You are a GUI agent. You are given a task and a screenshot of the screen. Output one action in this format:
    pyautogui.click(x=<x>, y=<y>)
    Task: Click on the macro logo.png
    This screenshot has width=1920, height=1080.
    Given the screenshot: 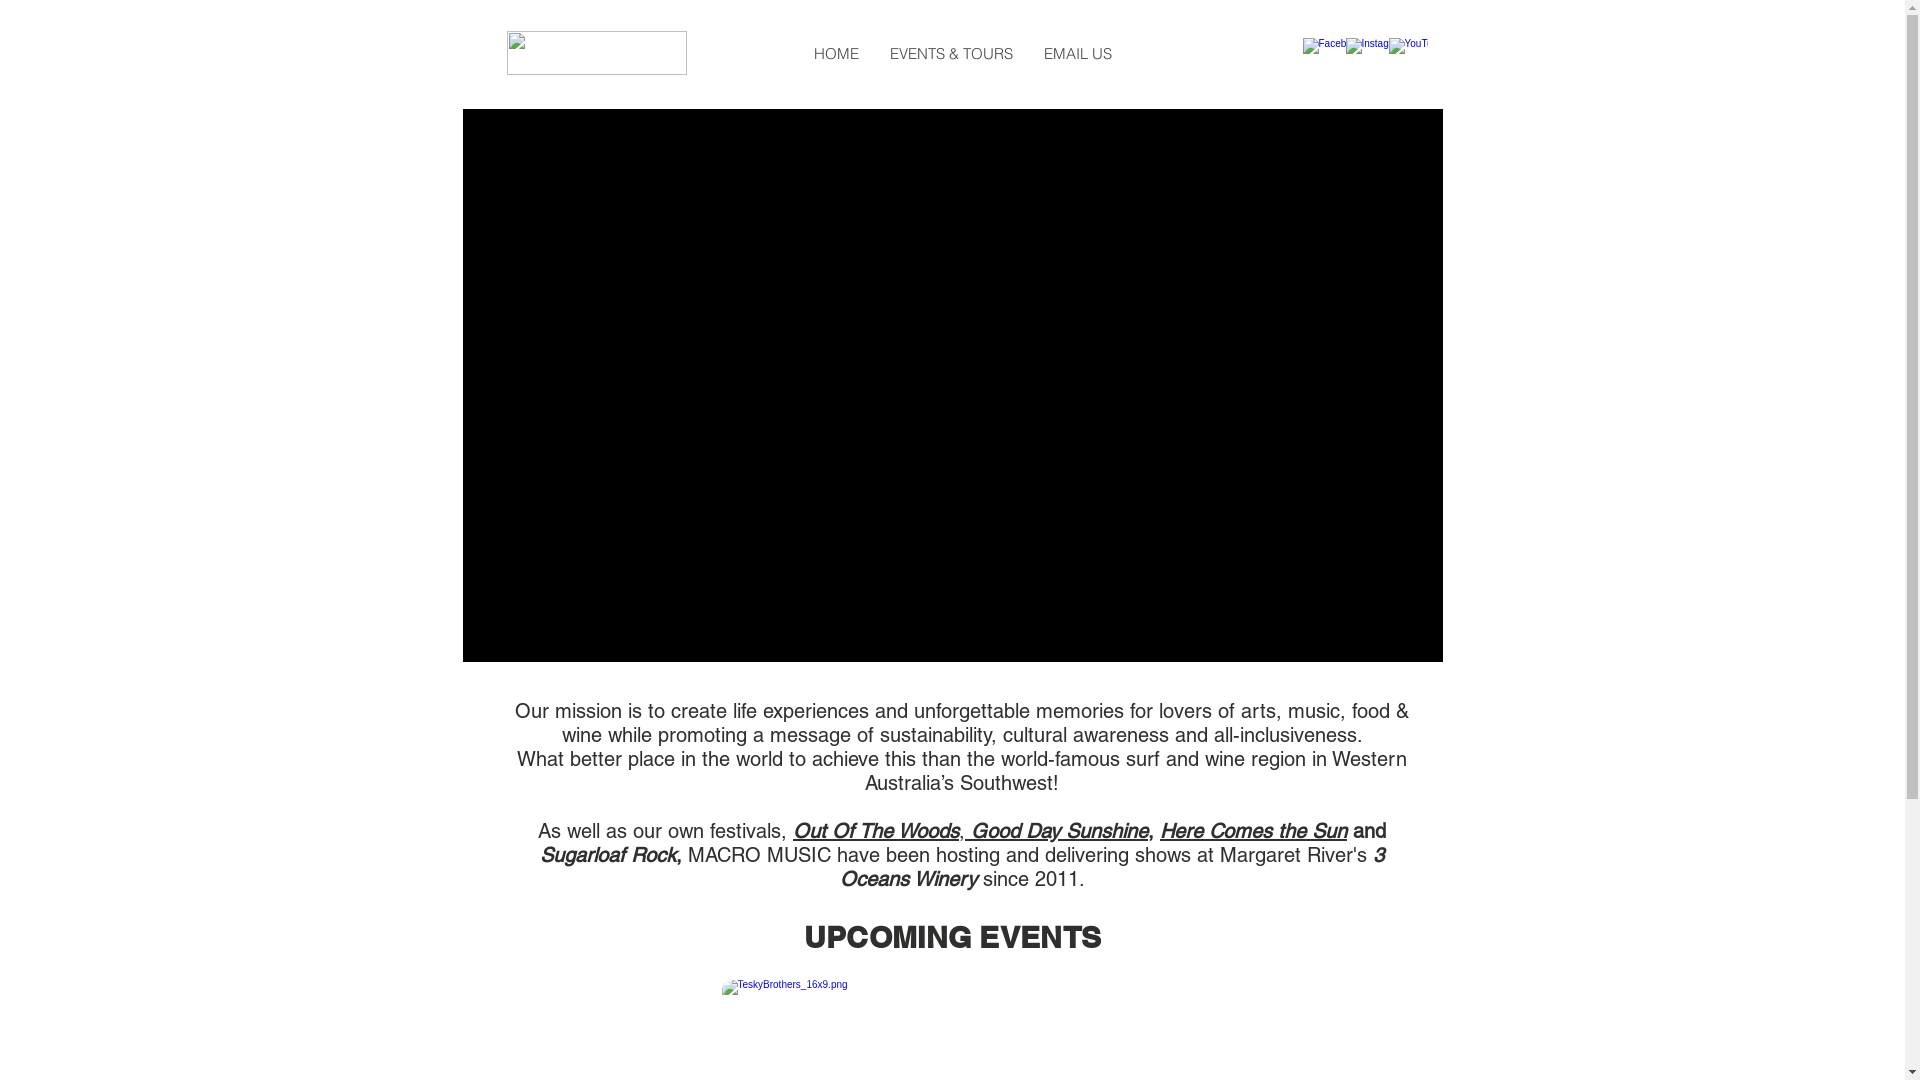 What is the action you would take?
    pyautogui.click(x=596, y=53)
    